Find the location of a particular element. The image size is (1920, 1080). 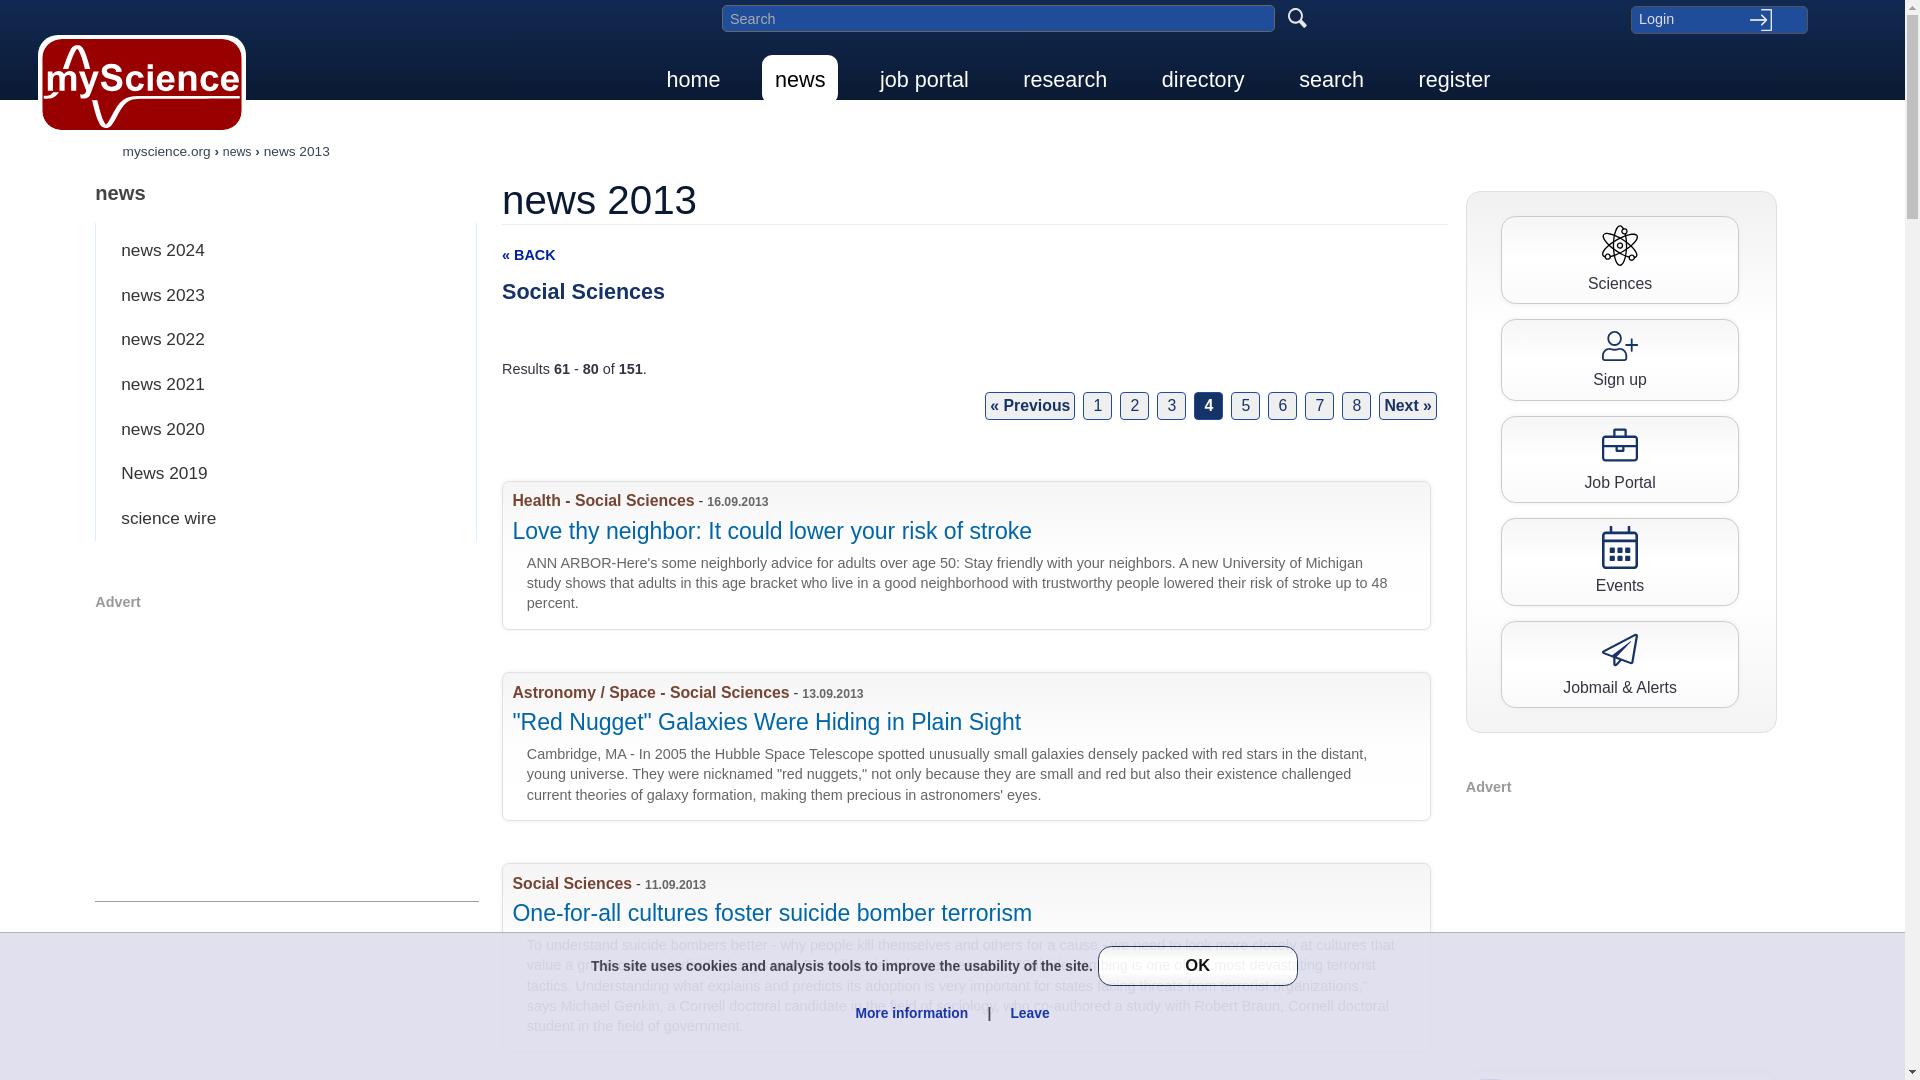

Advertisement is located at coordinates (286, 753).